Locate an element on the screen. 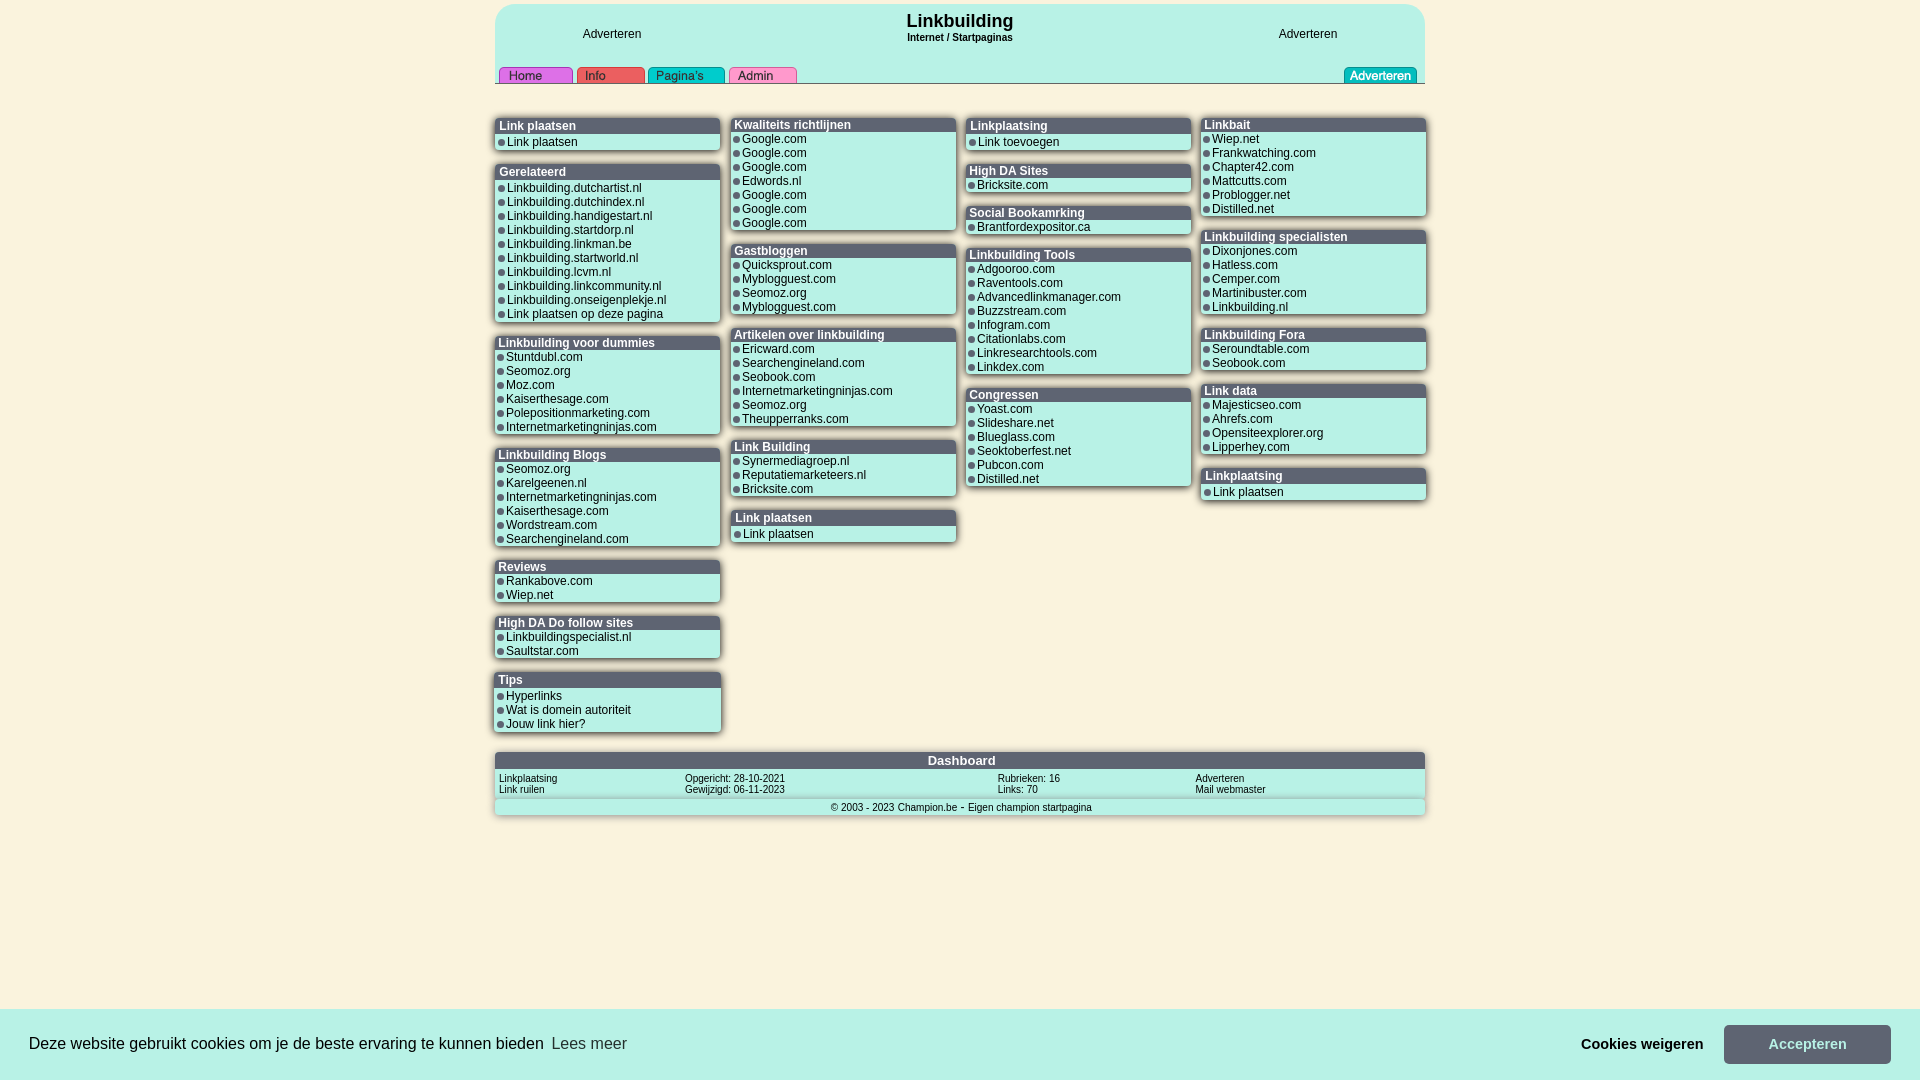 Image resolution: width=1920 pixels, height=1080 pixels. Distilled.net is located at coordinates (1008, 479).